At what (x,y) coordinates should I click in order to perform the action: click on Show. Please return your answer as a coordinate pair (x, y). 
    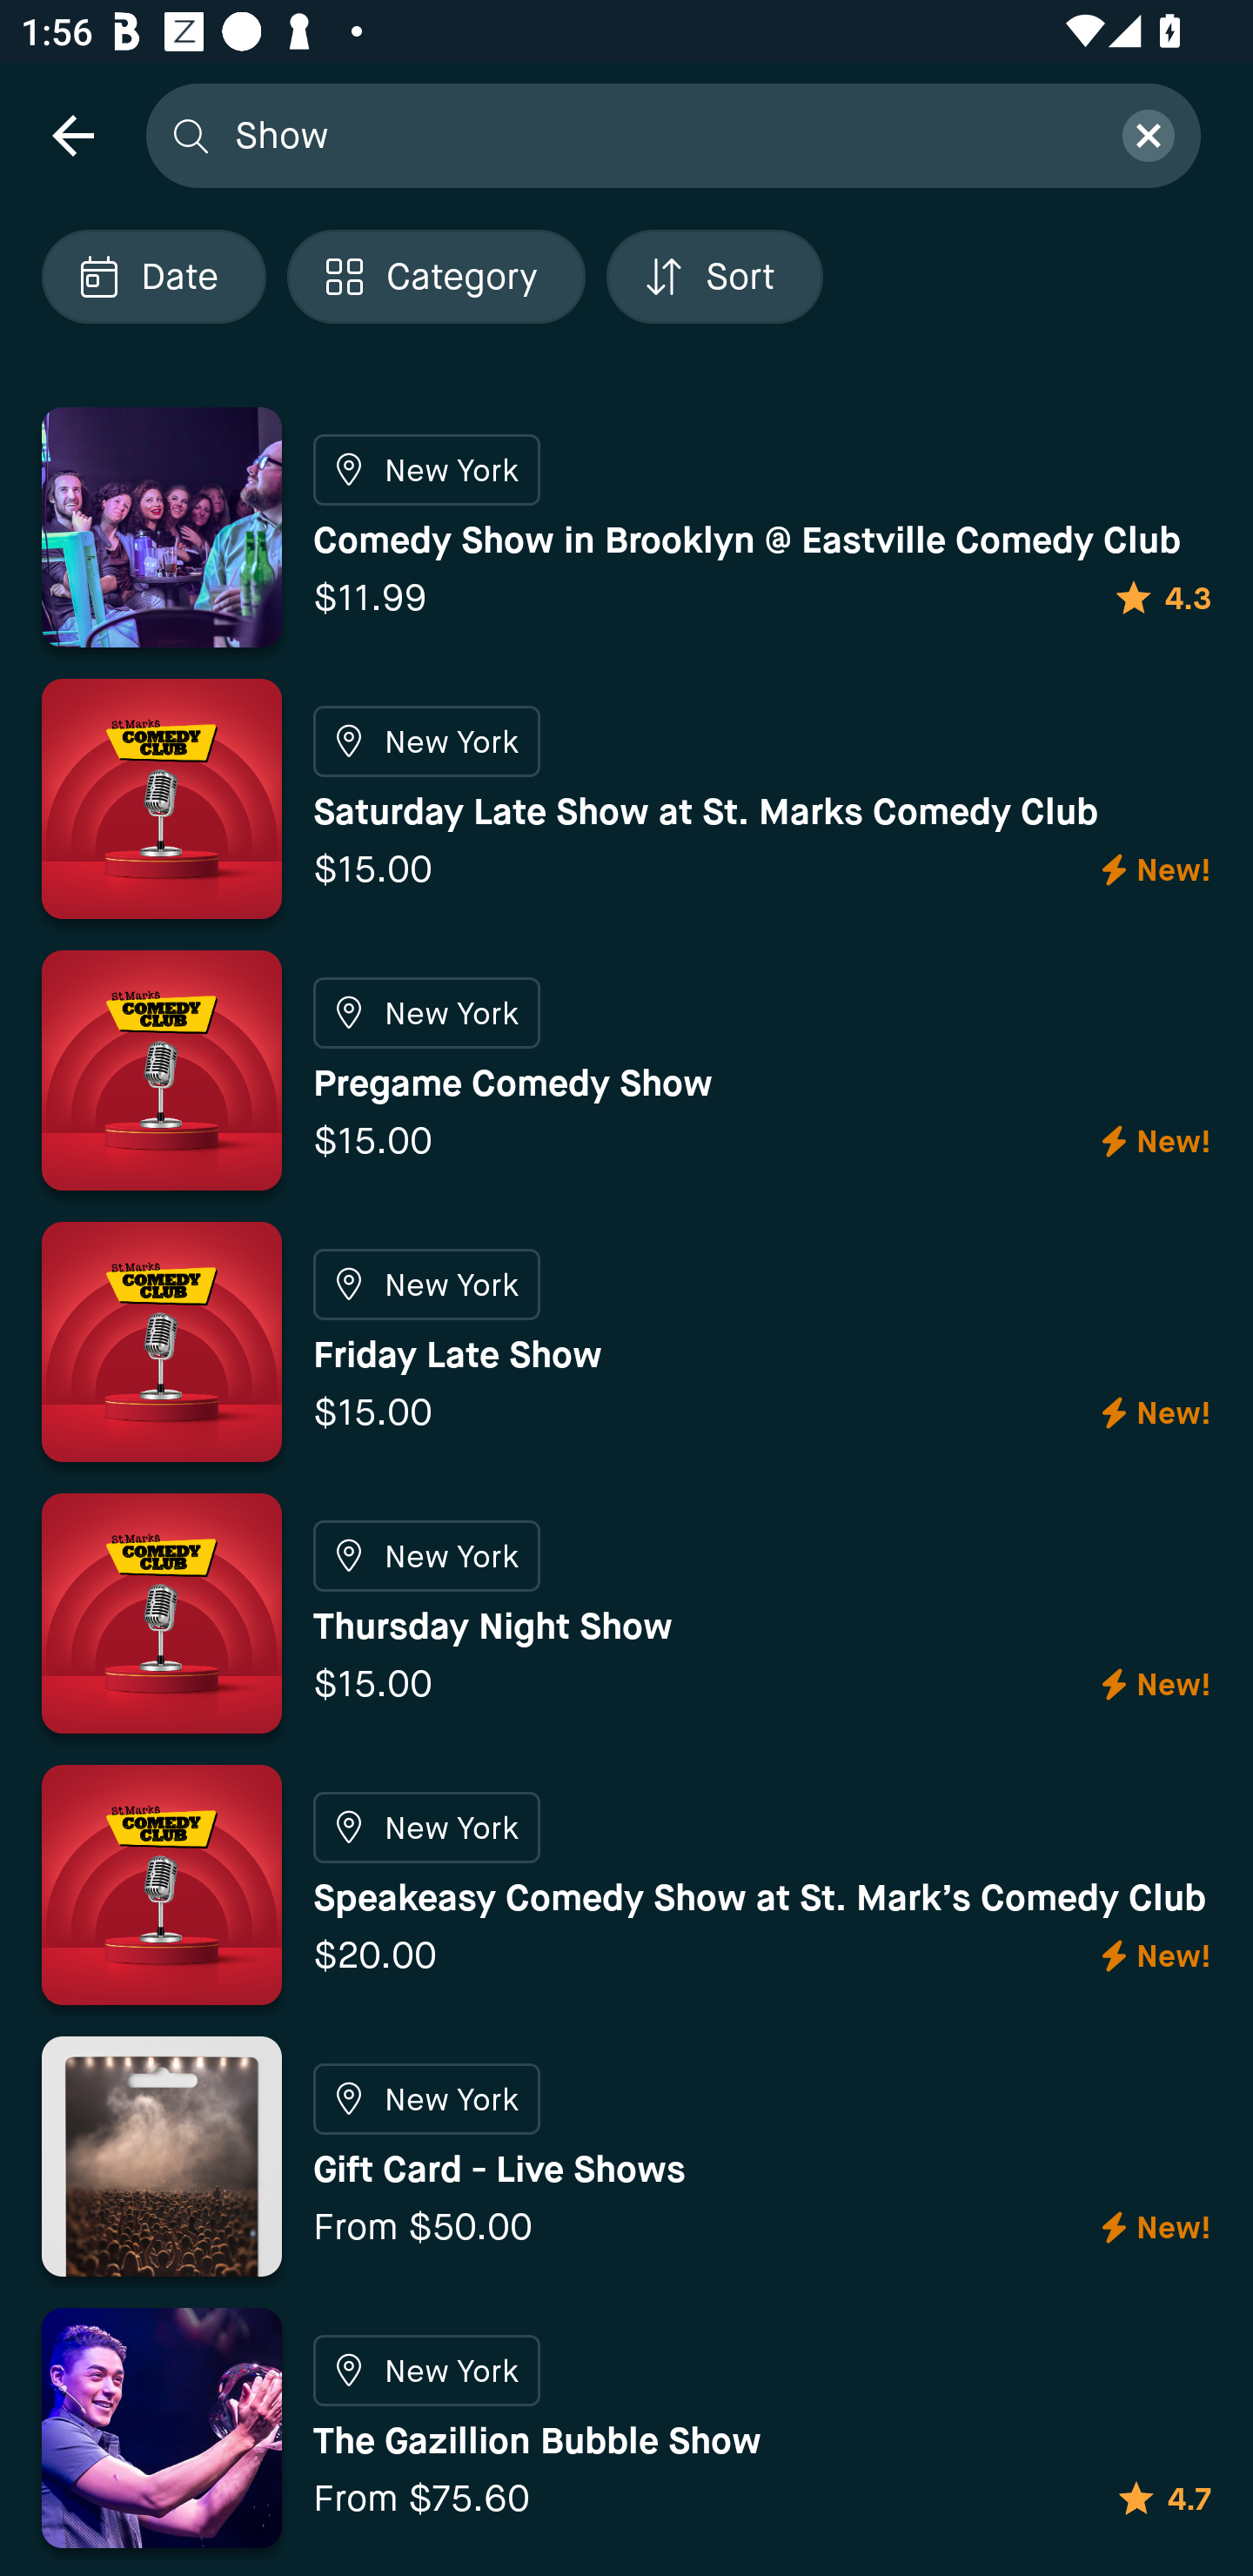
    Looking at the image, I should click on (660, 134).